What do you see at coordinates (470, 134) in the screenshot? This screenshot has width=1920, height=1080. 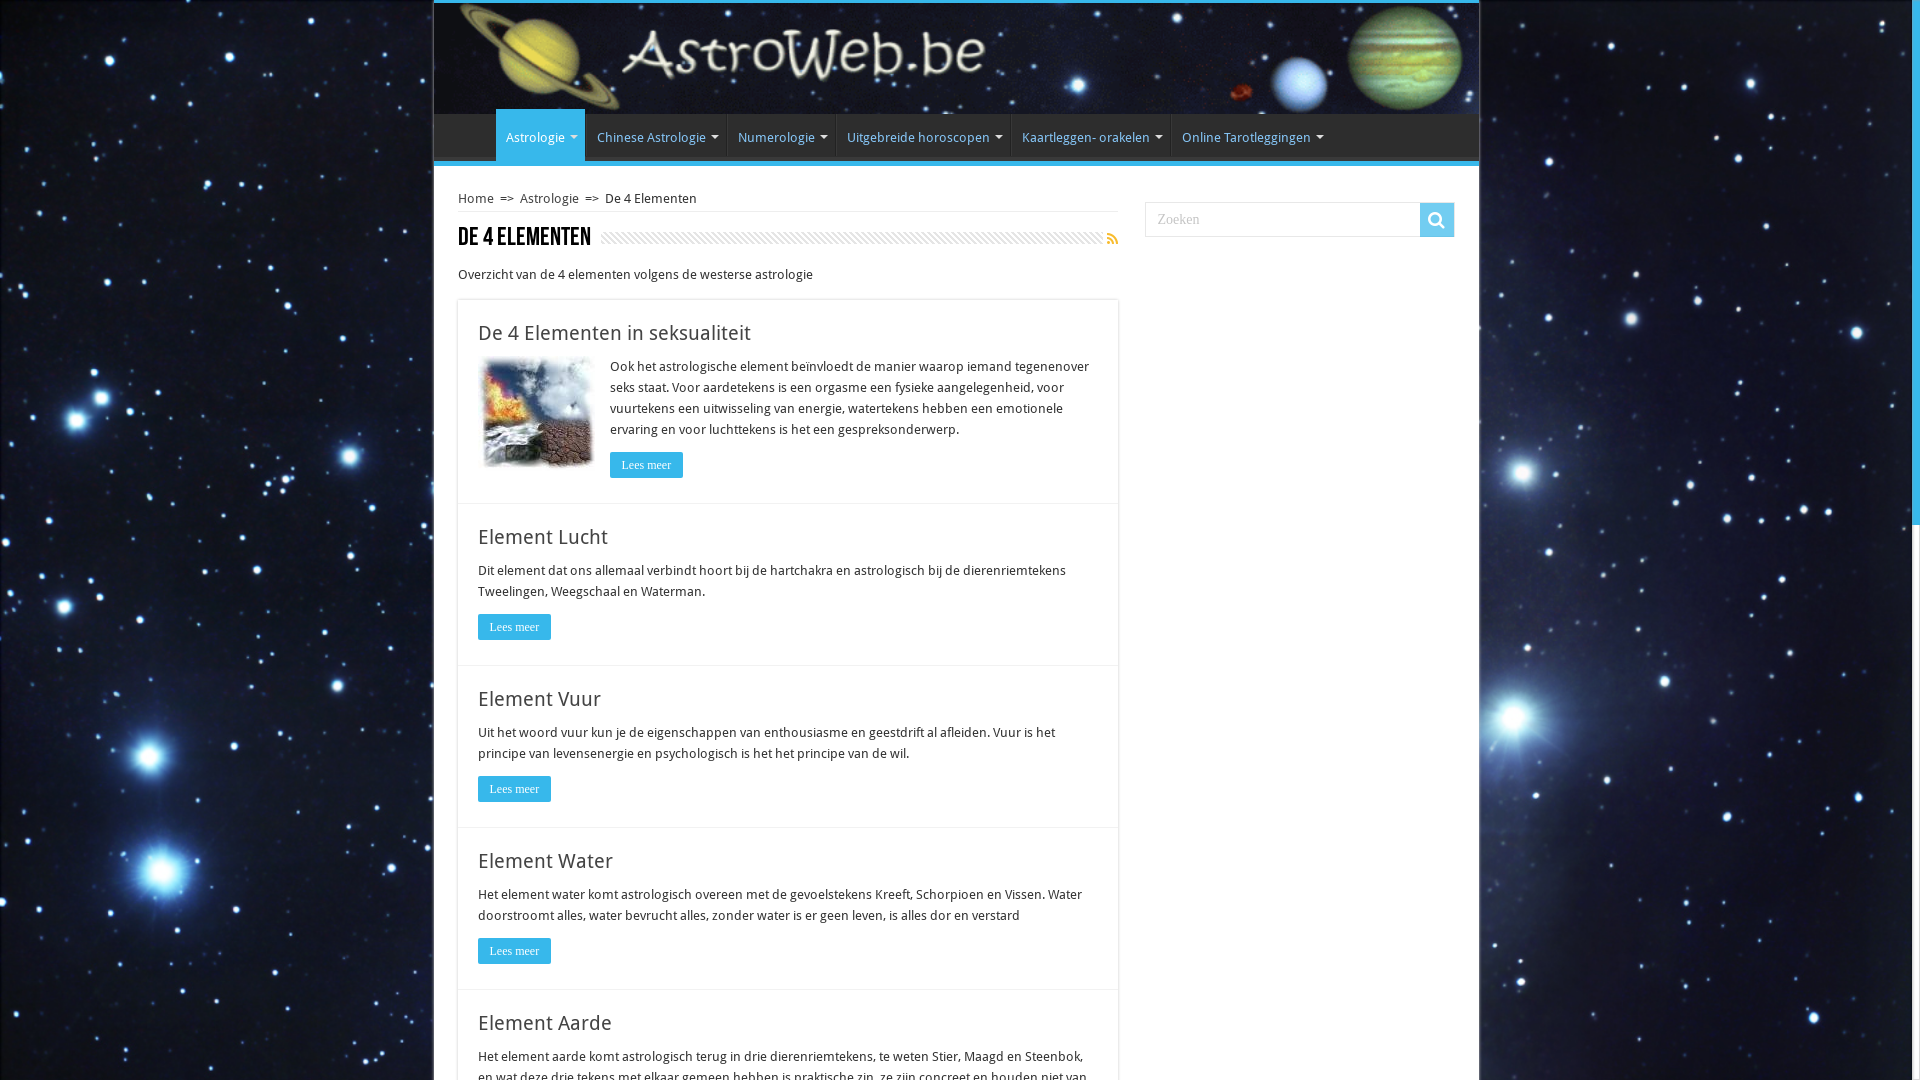 I see `Home` at bounding box center [470, 134].